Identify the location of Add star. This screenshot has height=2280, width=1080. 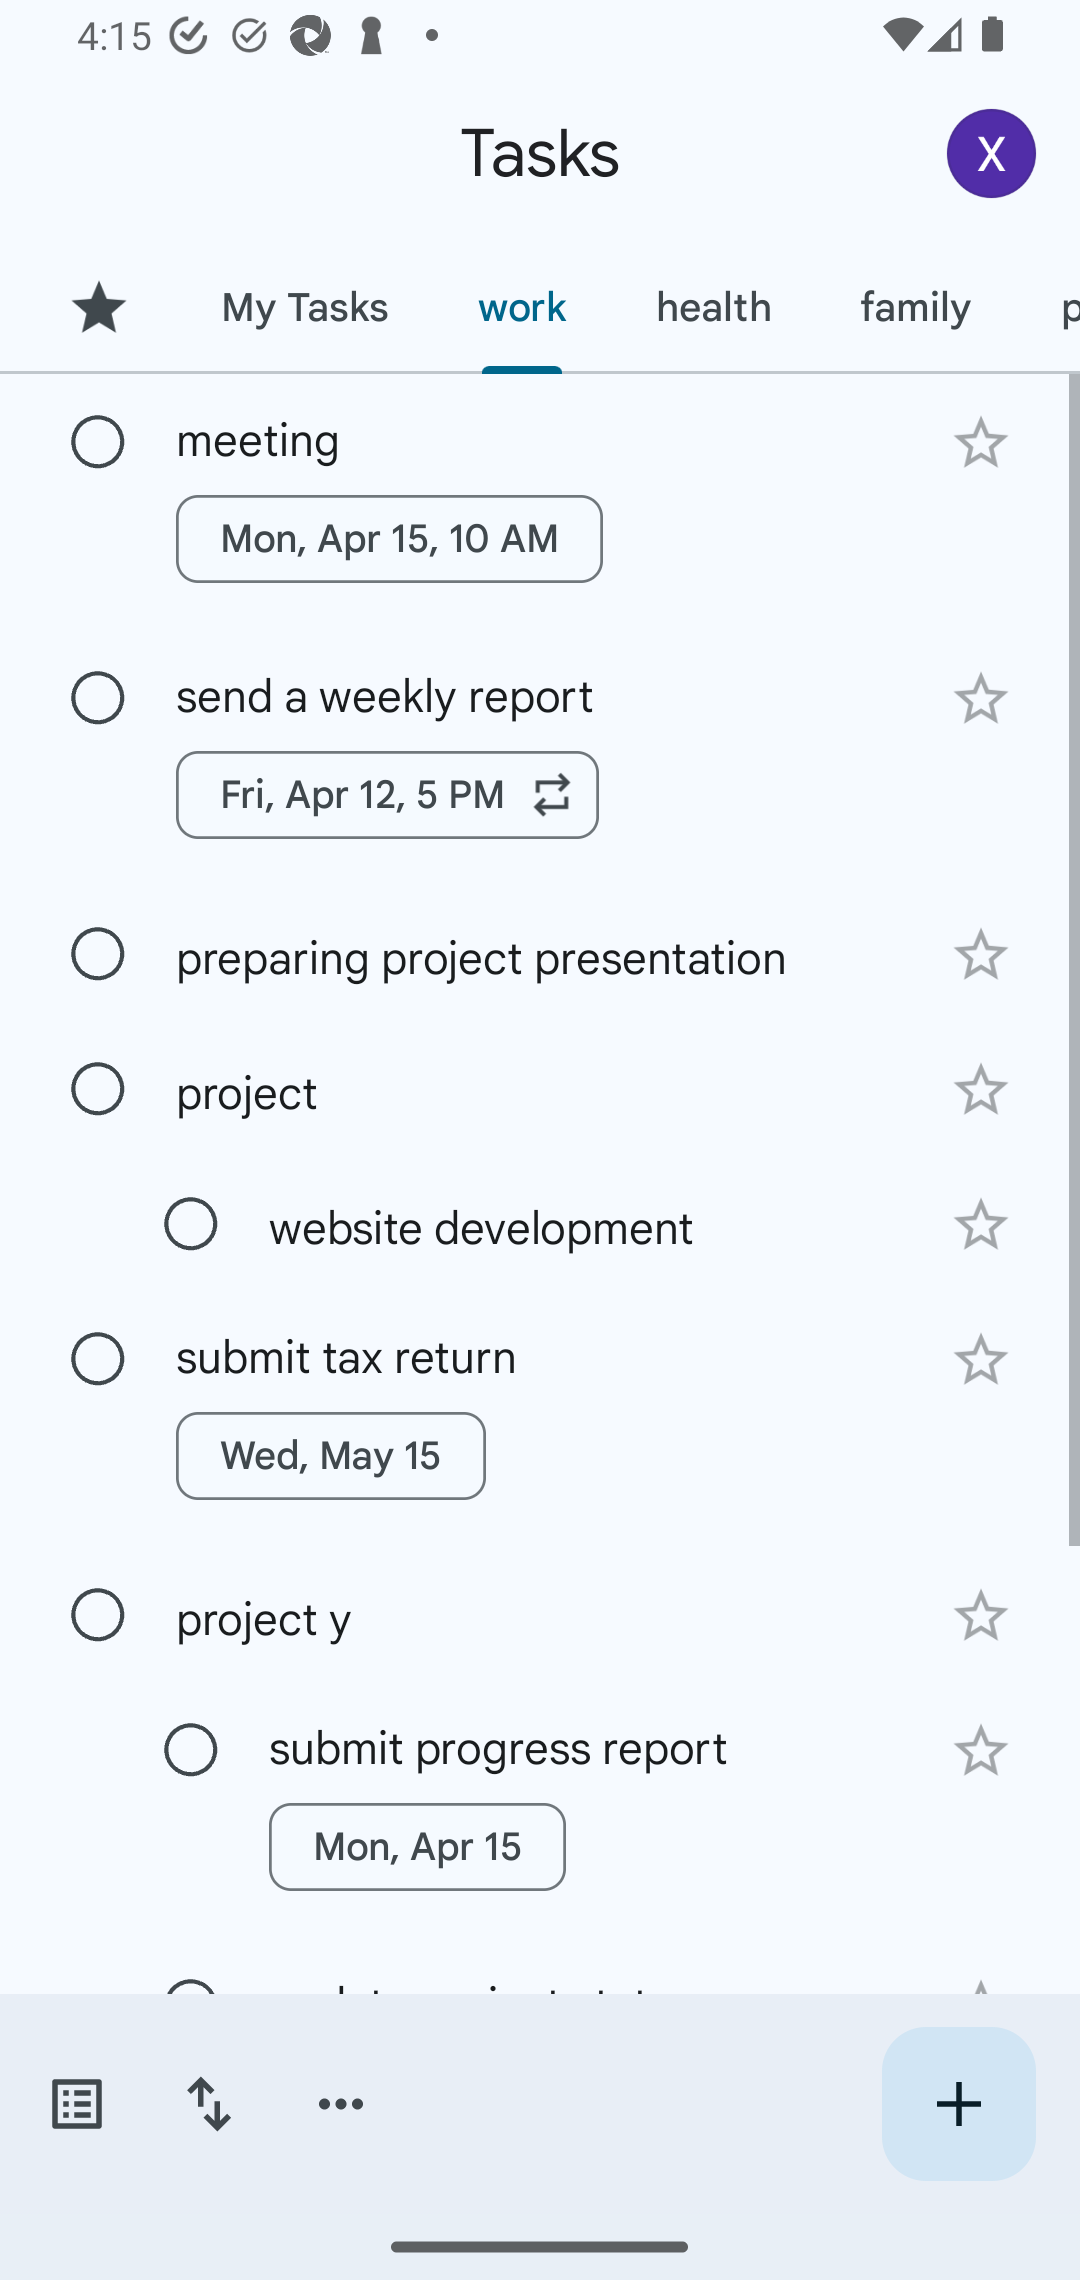
(980, 1089).